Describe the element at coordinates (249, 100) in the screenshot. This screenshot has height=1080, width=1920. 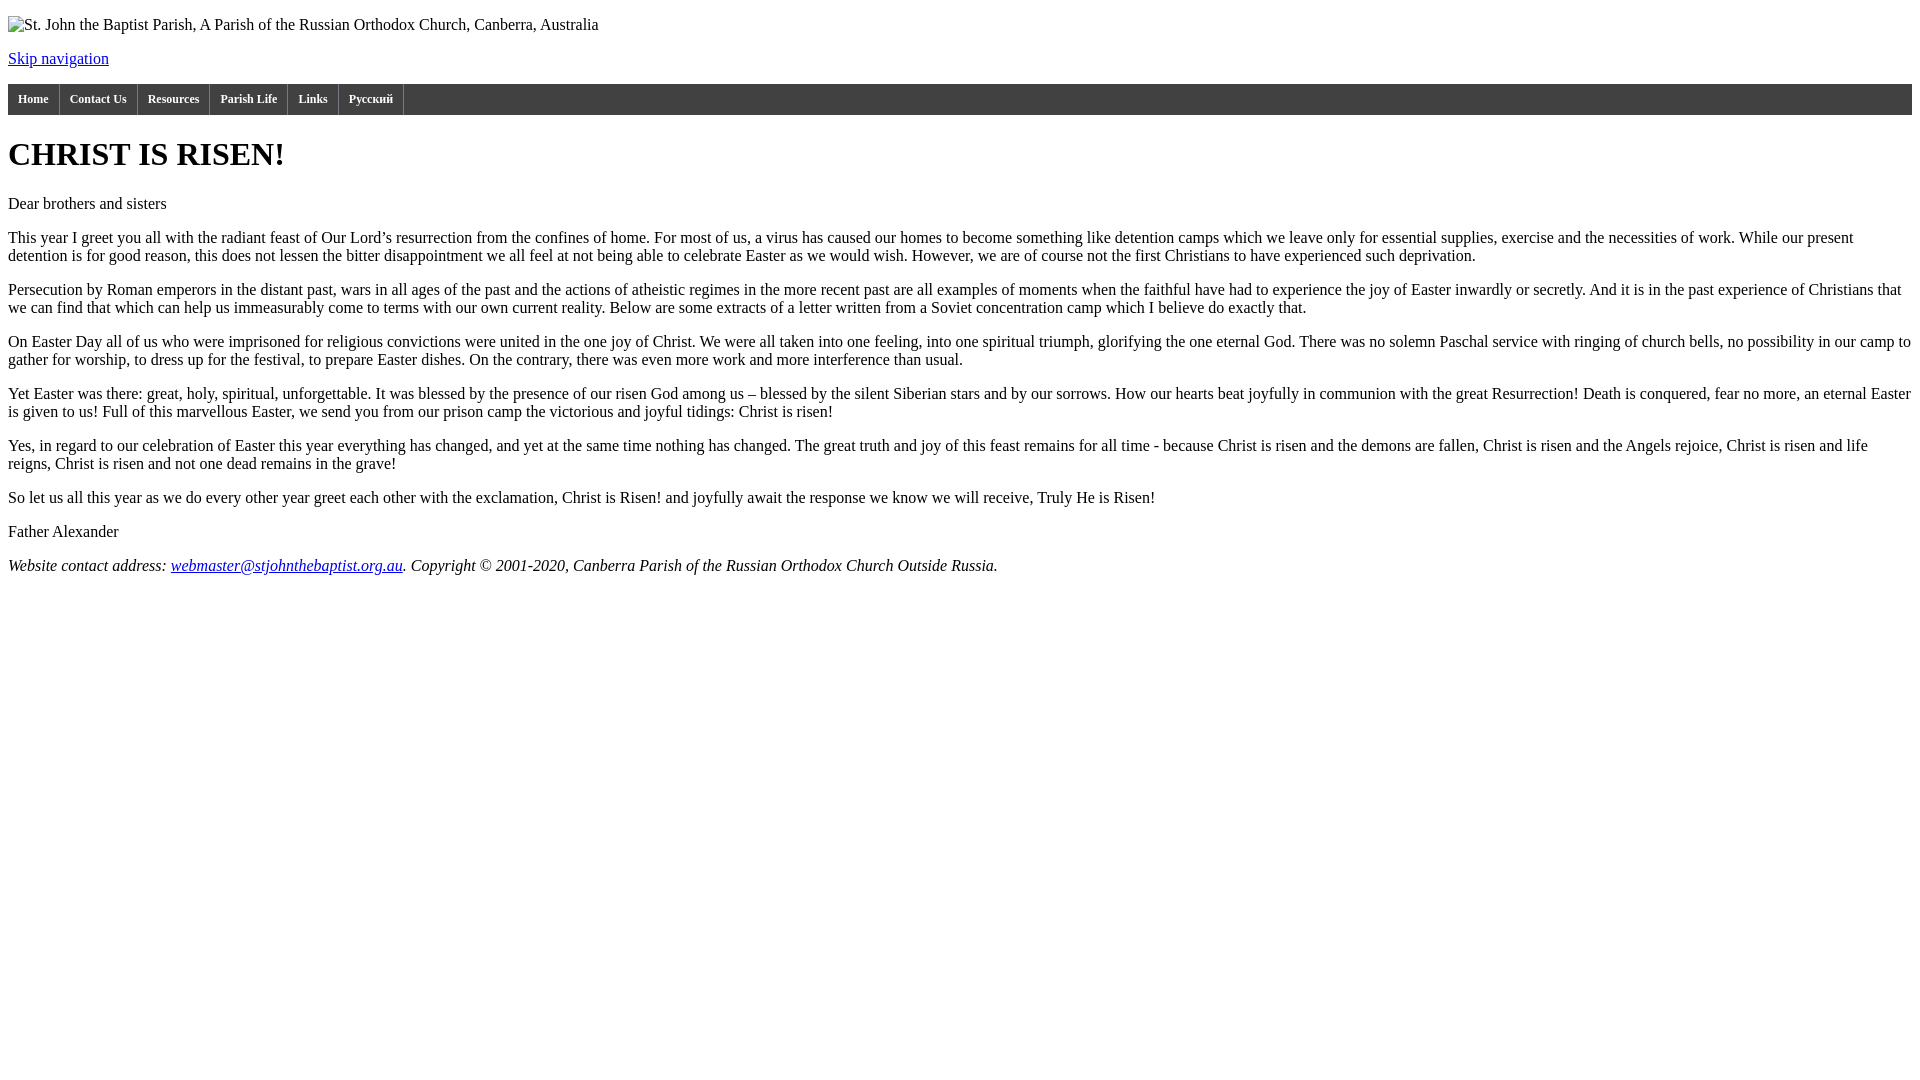
I see `Parish Life` at that location.